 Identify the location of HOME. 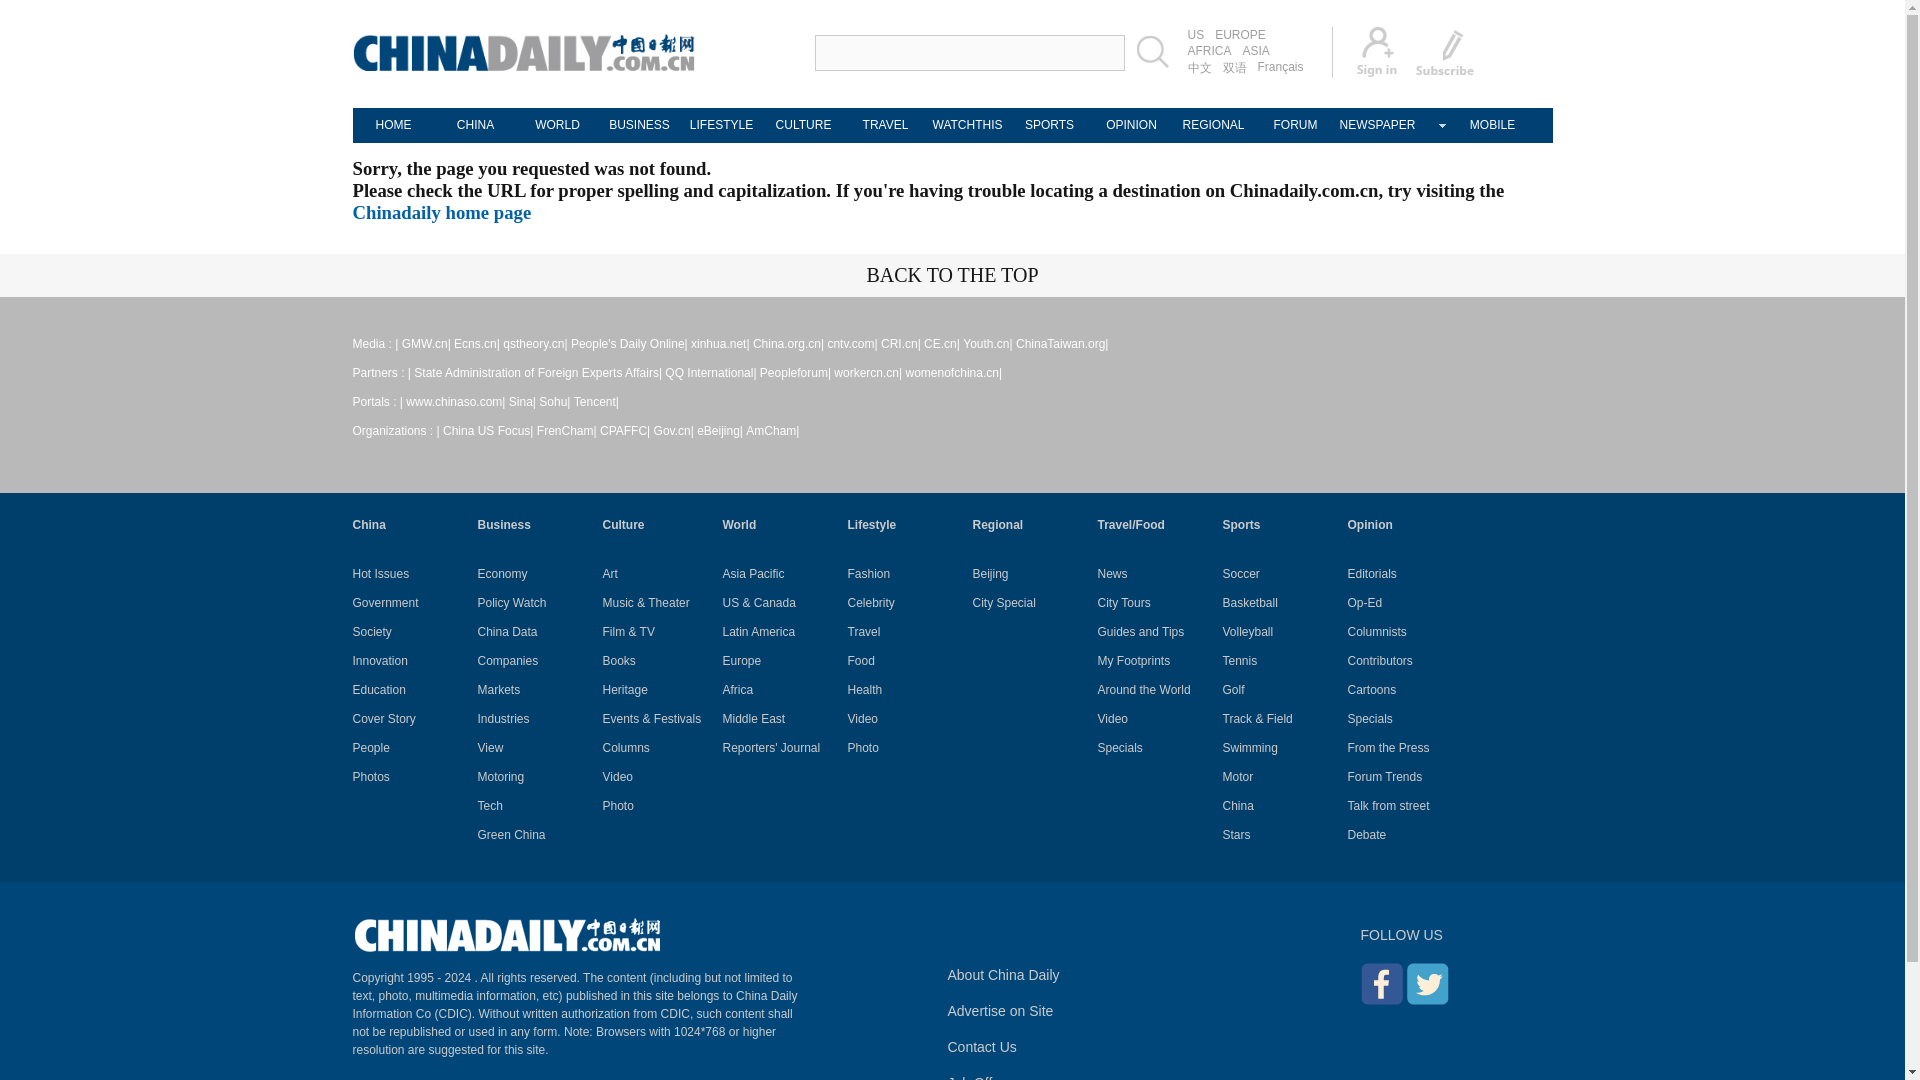
(392, 125).